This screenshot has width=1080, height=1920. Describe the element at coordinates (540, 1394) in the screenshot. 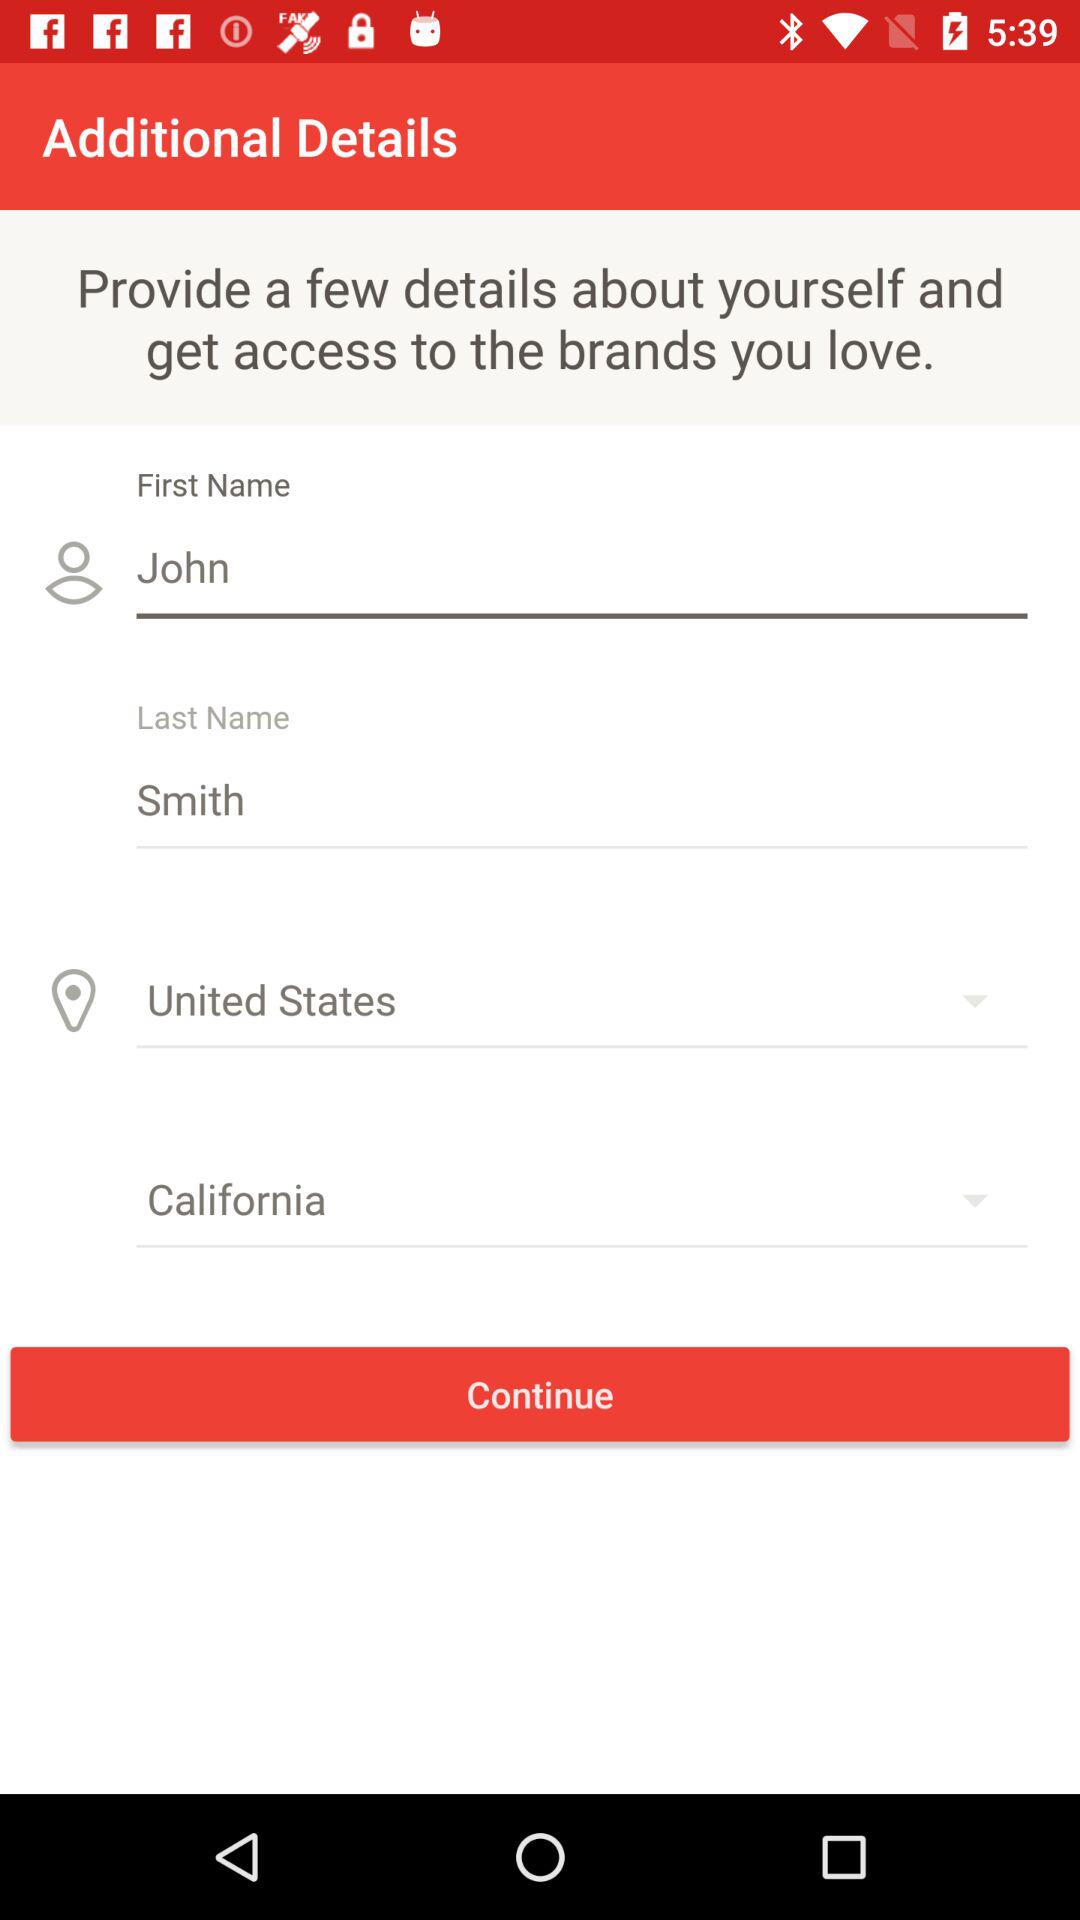

I see `jump to the continue` at that location.